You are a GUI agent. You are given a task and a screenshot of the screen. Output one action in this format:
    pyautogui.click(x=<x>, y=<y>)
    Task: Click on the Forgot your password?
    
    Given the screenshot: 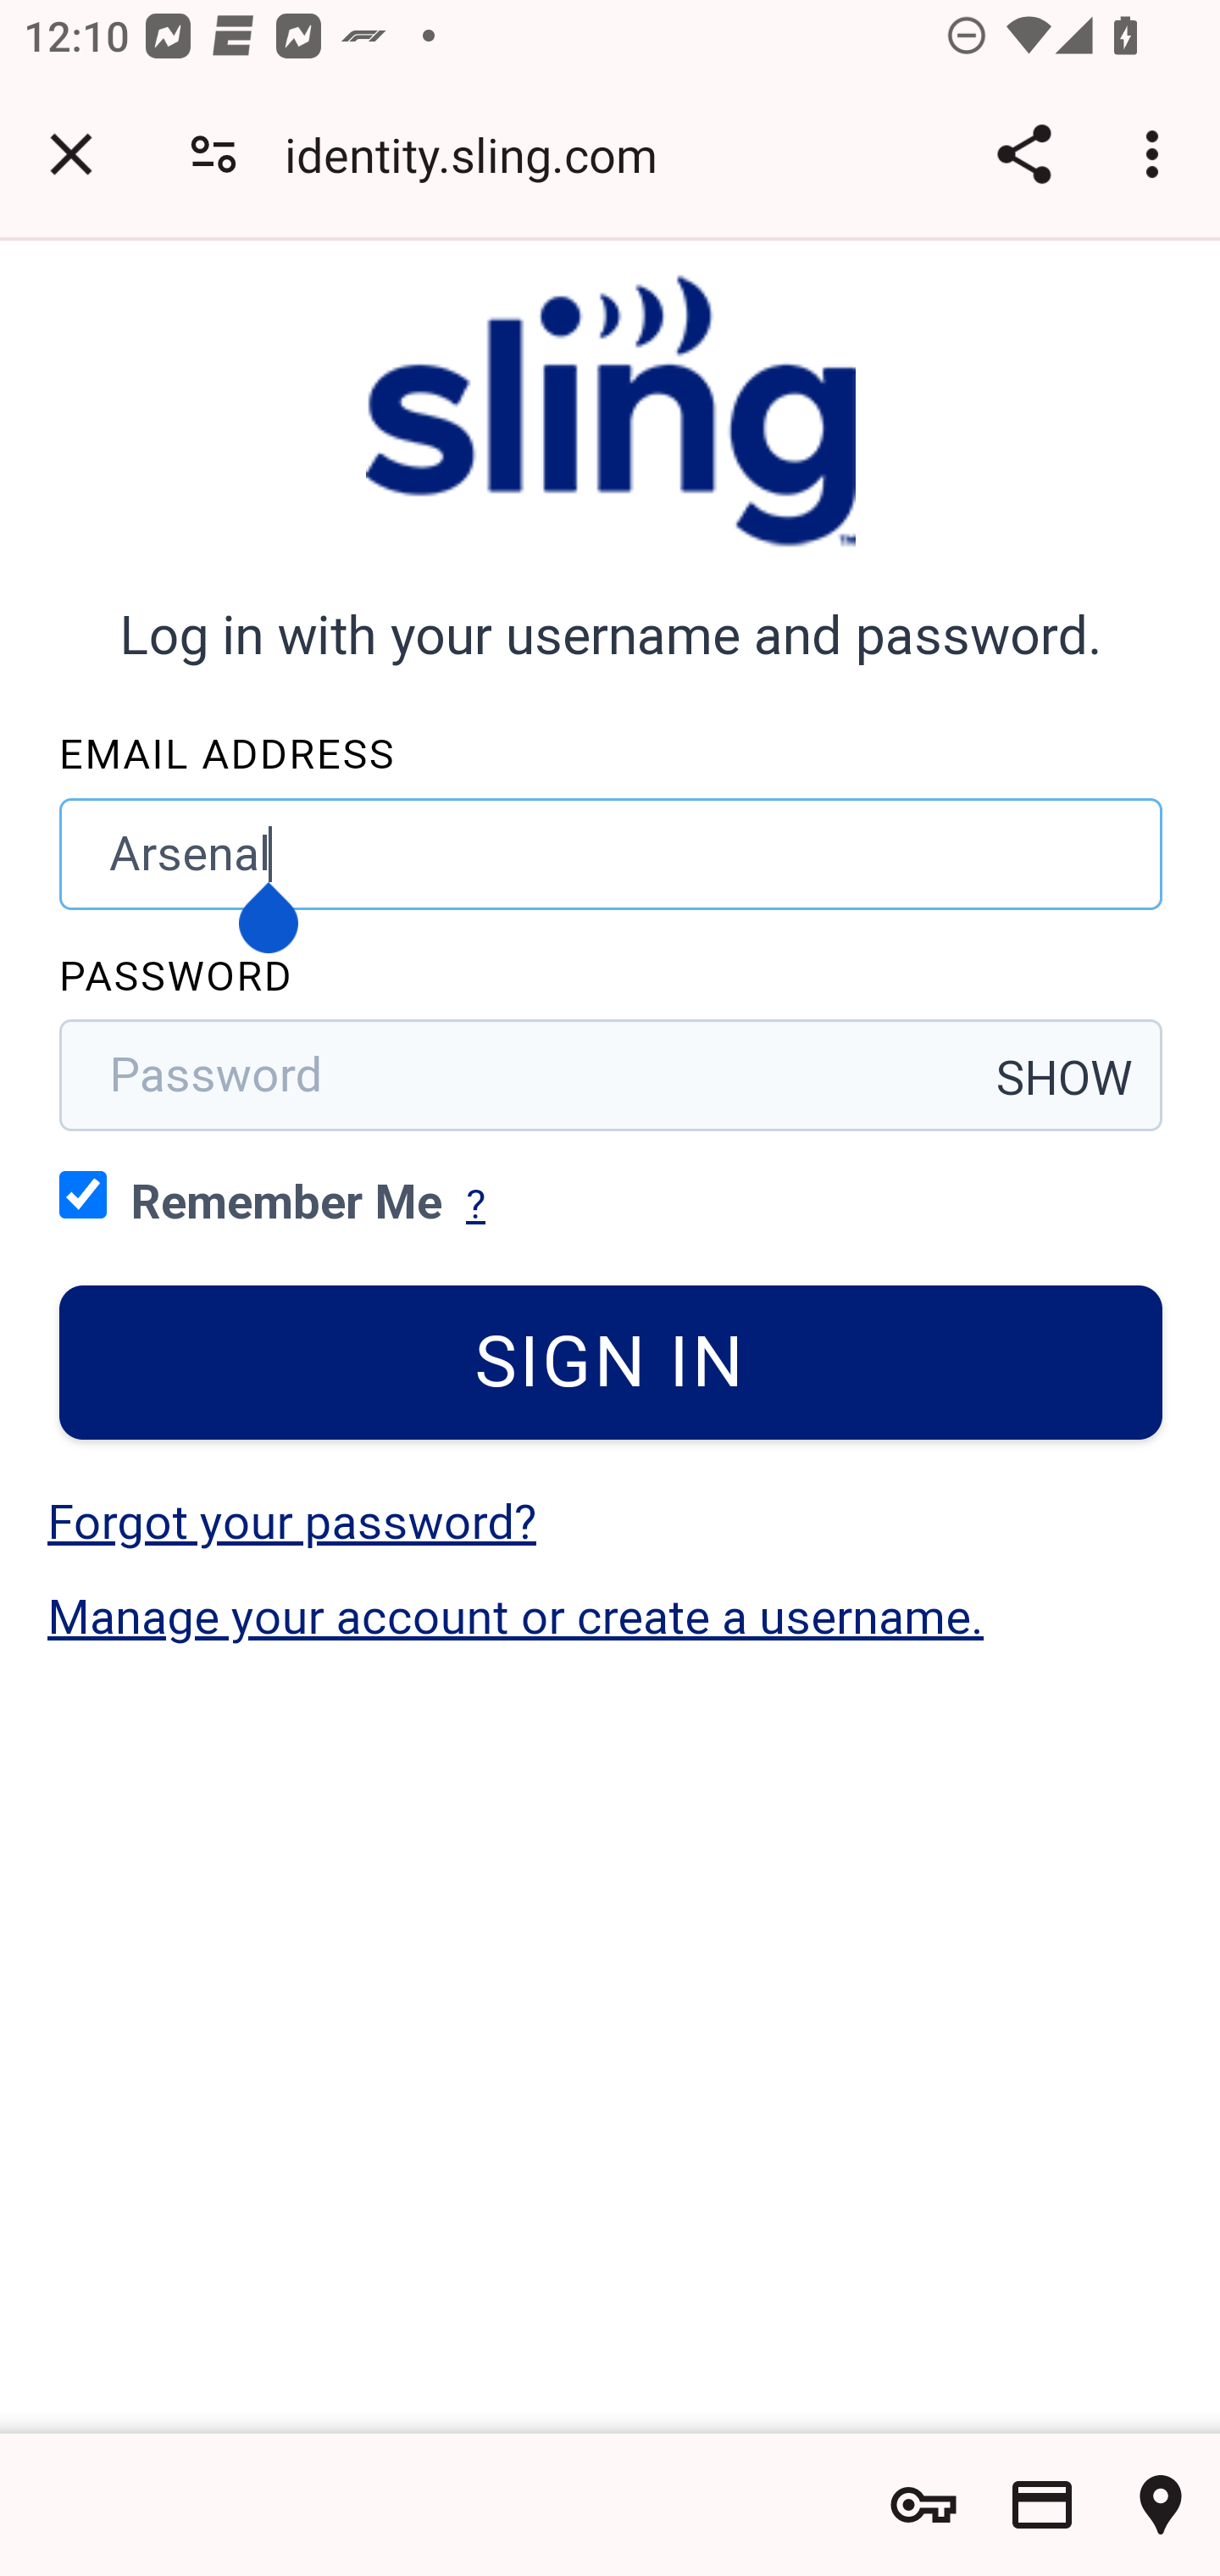 What is the action you would take?
    pyautogui.click(x=291, y=1522)
    